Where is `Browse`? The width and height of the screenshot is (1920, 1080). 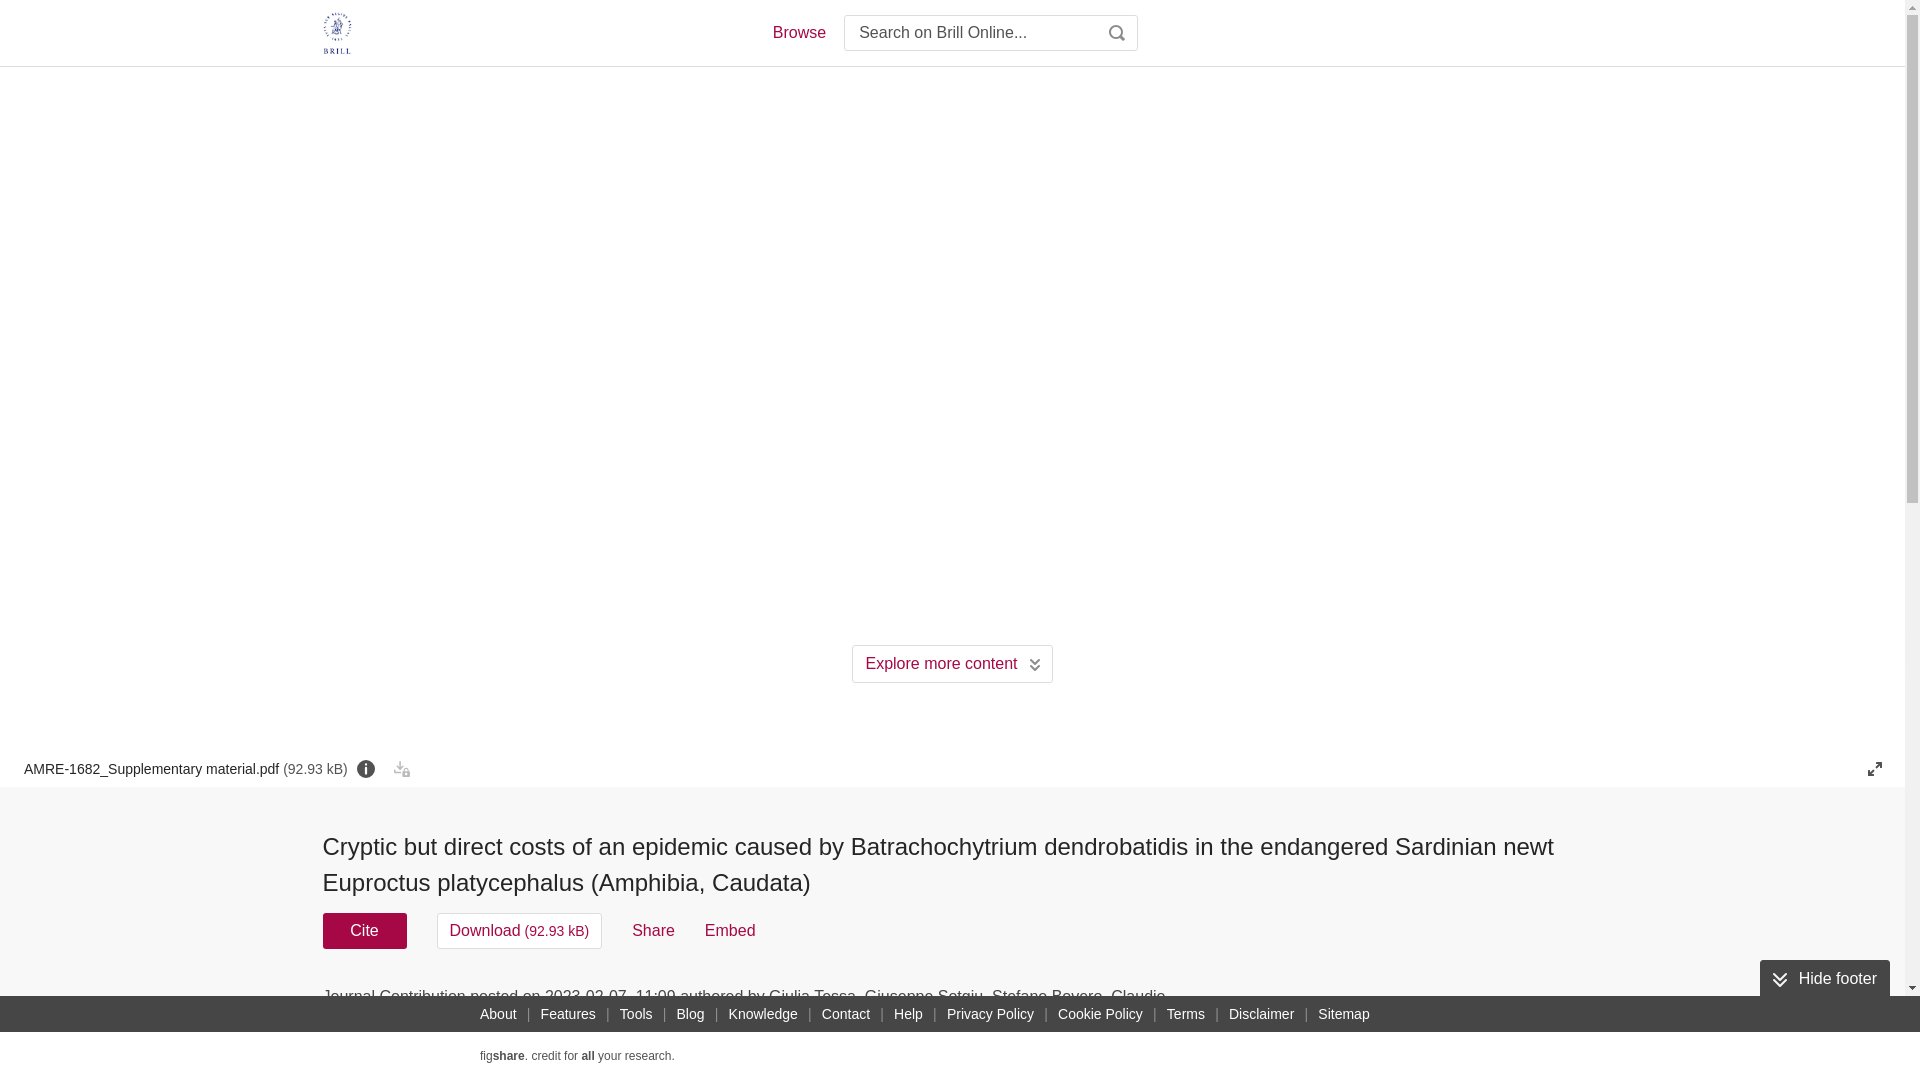 Browse is located at coordinates (798, 32).